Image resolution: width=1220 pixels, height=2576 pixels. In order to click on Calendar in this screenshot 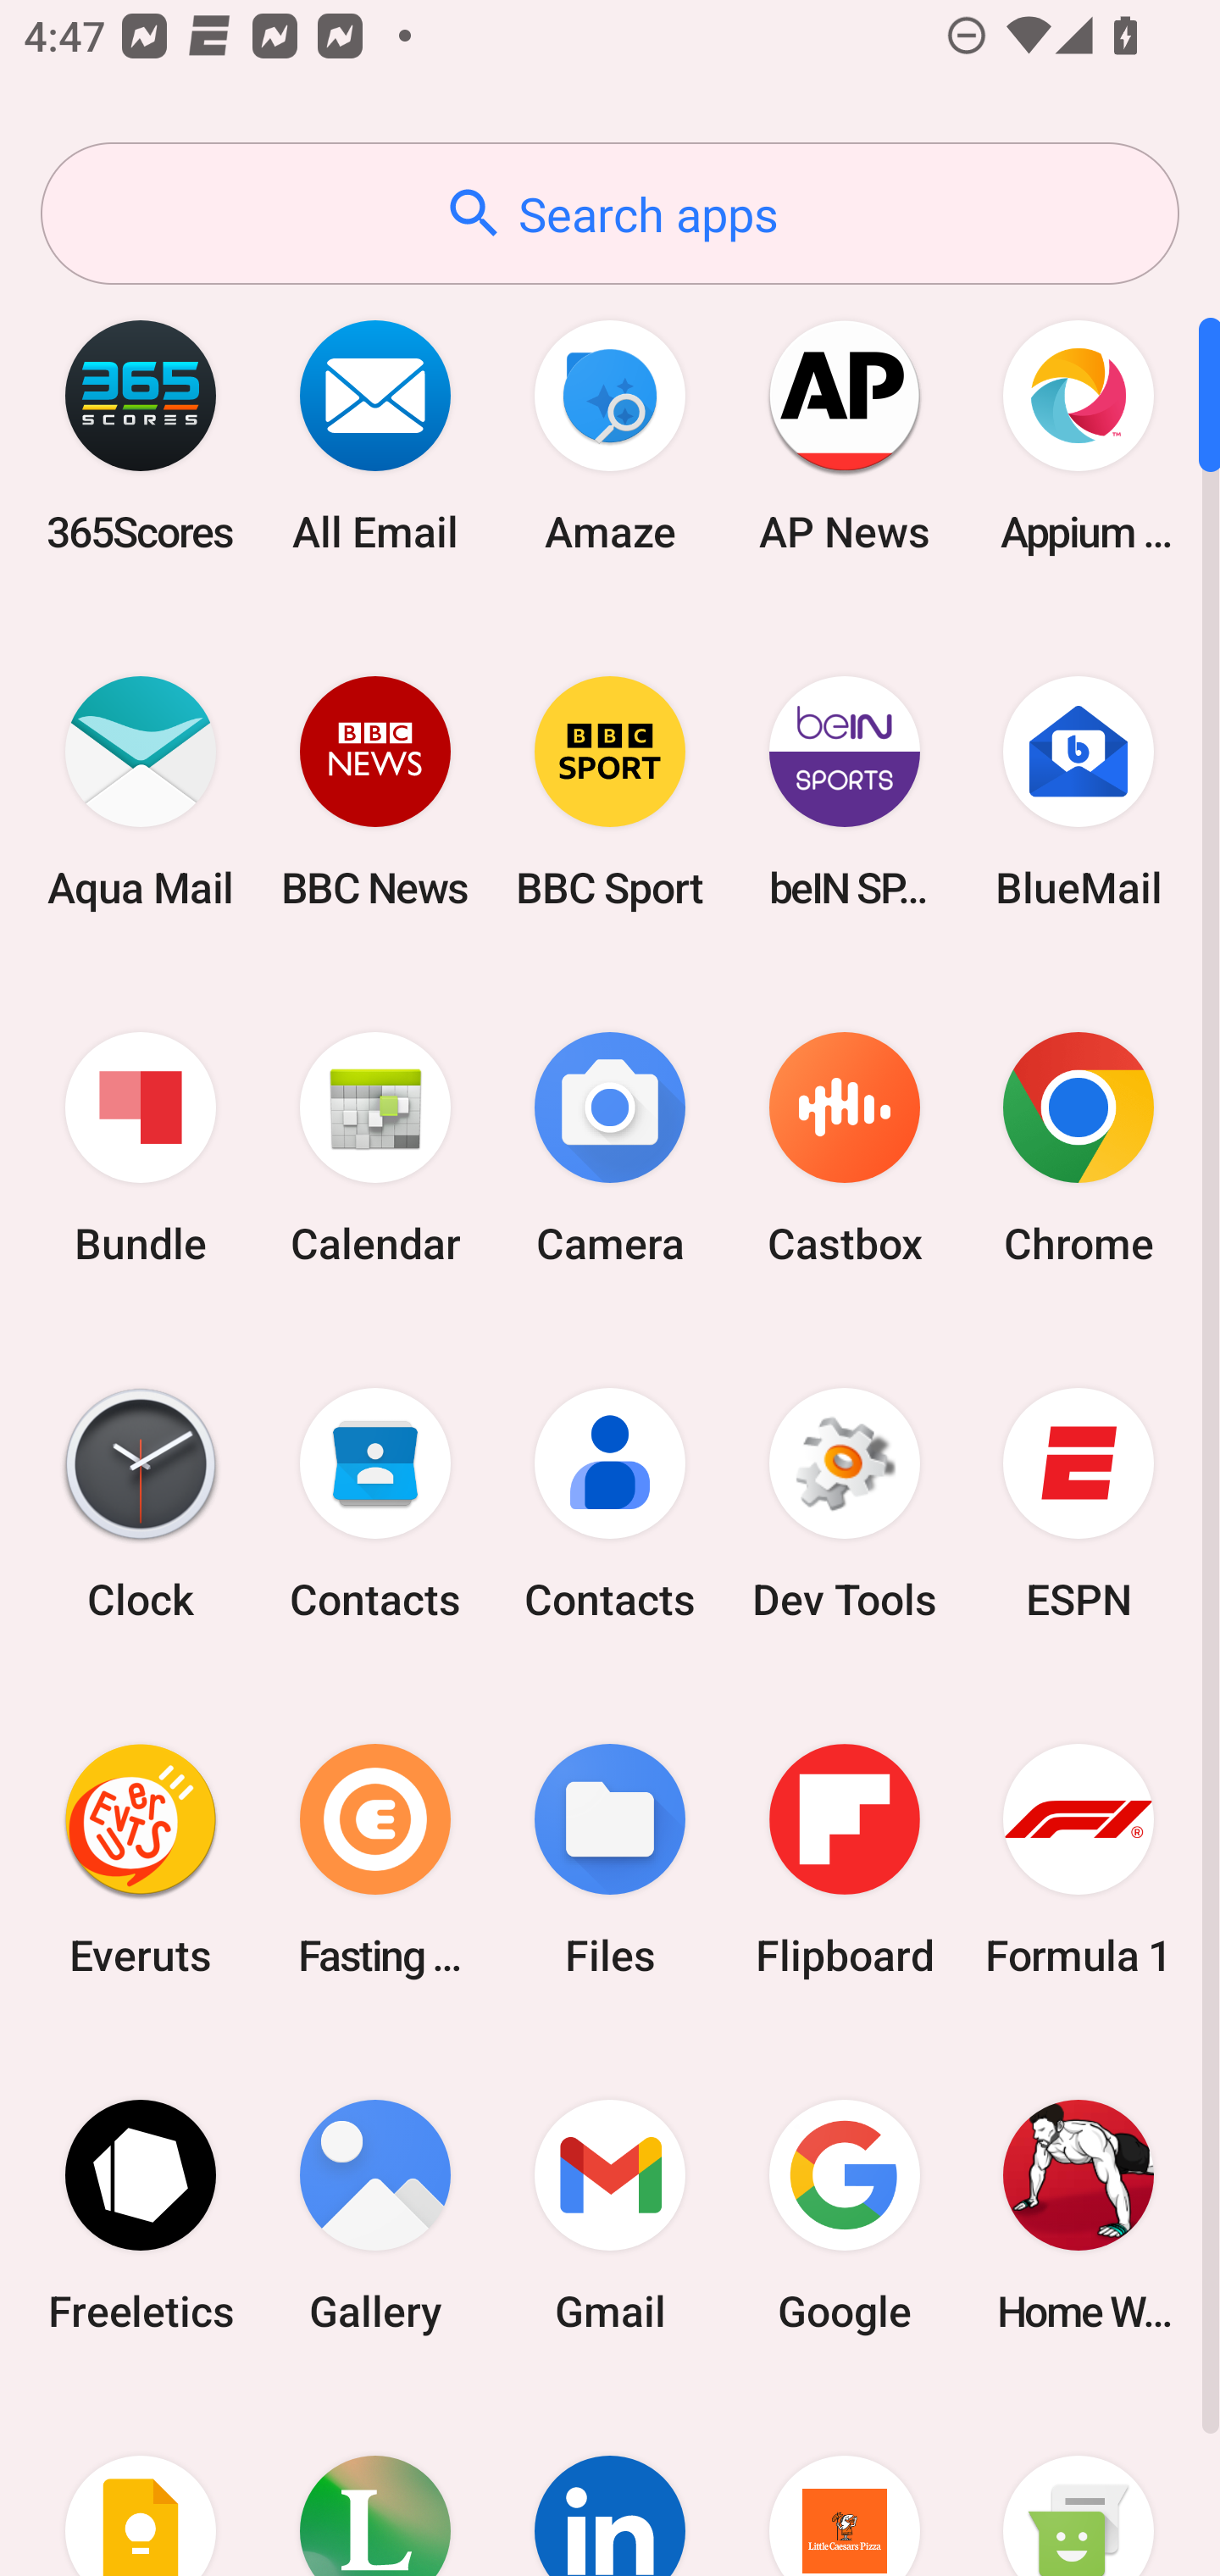, I will do `click(375, 1149)`.